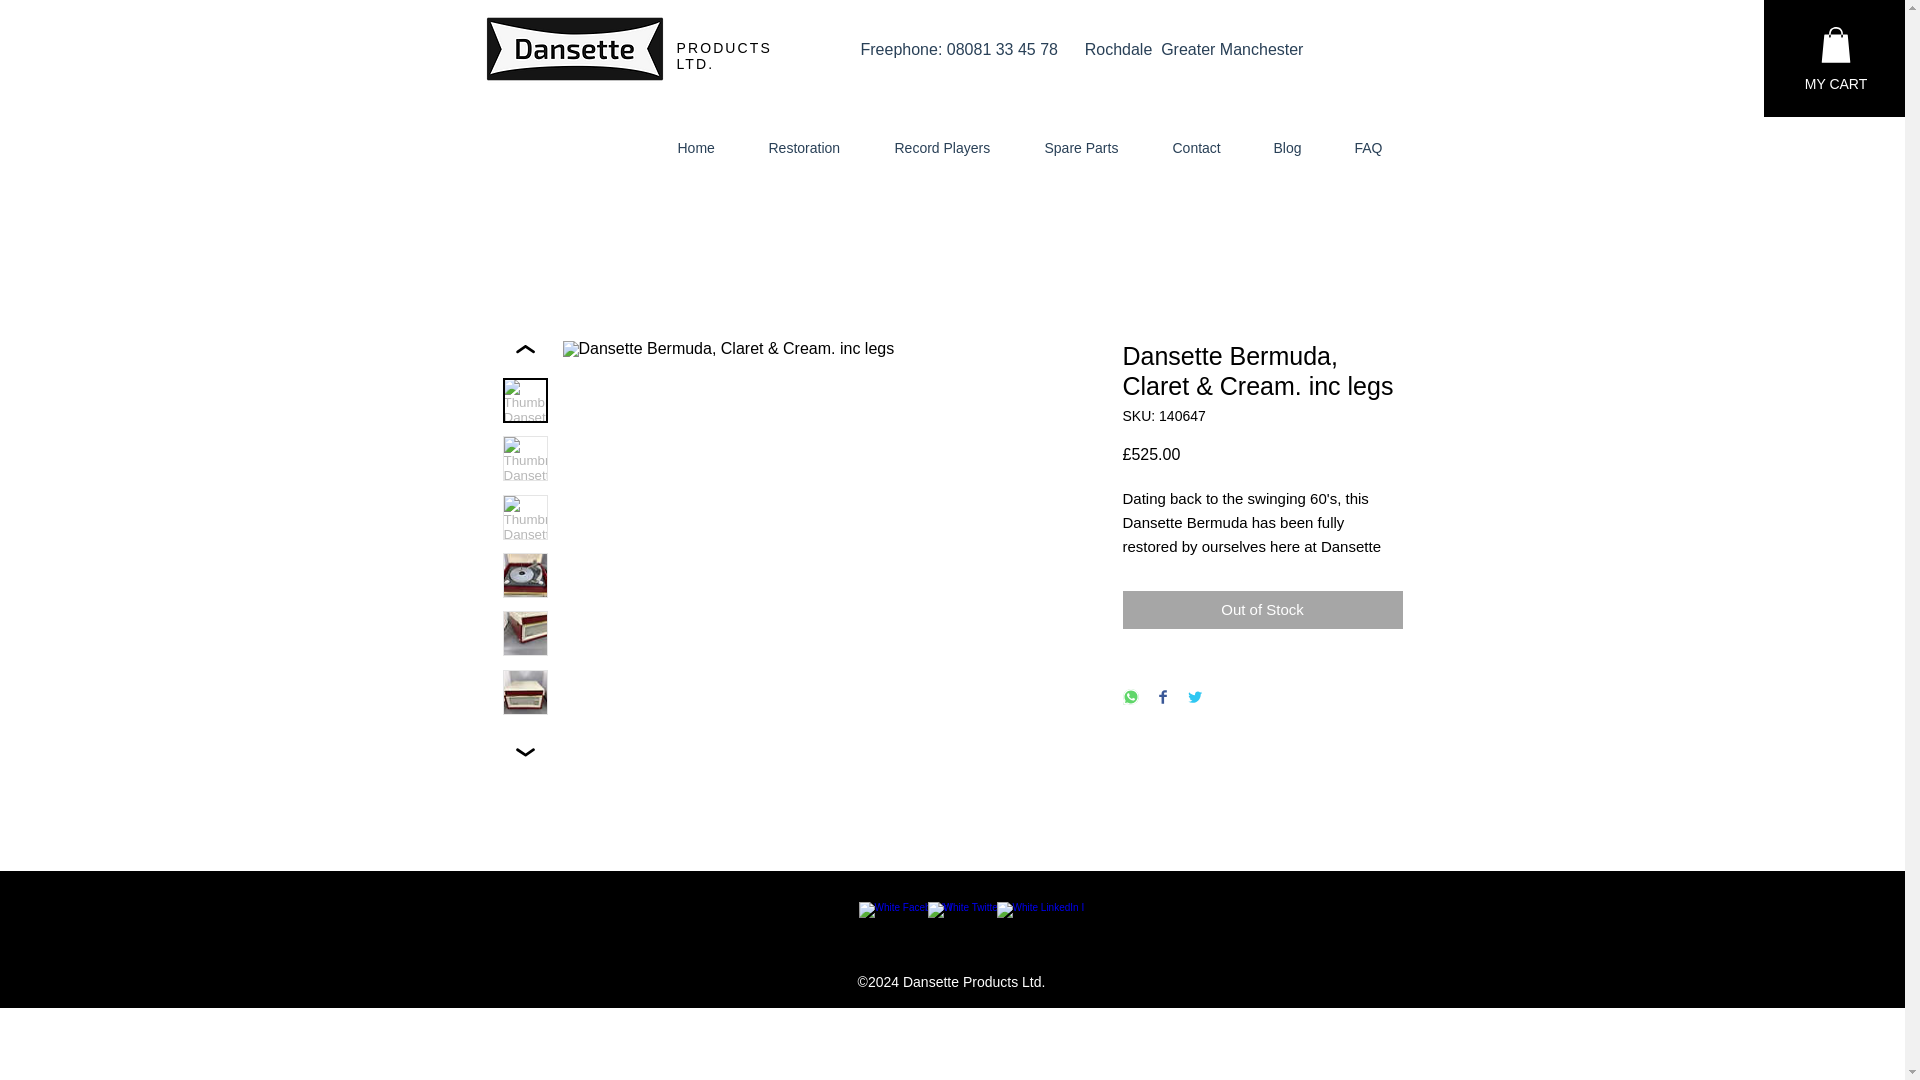 This screenshot has width=1920, height=1080. I want to click on Contact, so click(1208, 148).